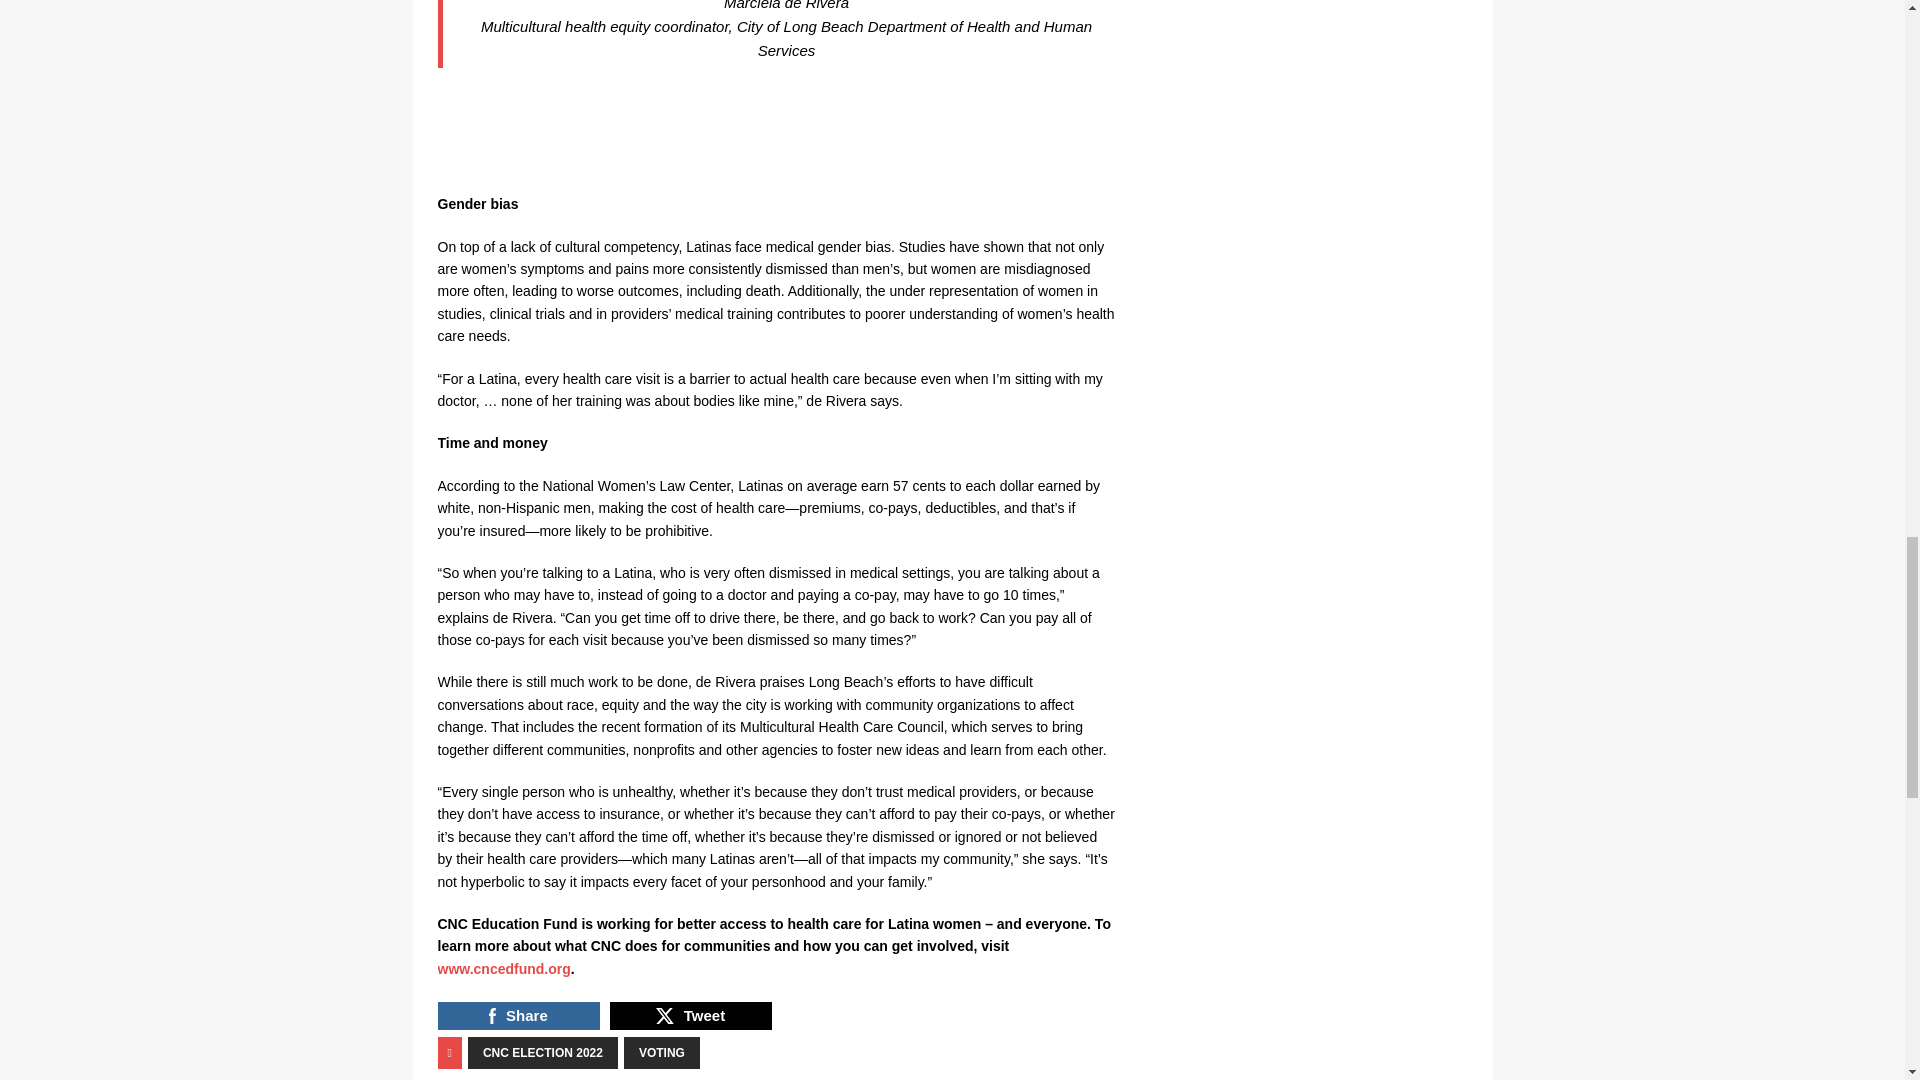 The height and width of the screenshot is (1080, 1920). Describe the element at coordinates (504, 969) in the screenshot. I see `www.cncedfund.org` at that location.